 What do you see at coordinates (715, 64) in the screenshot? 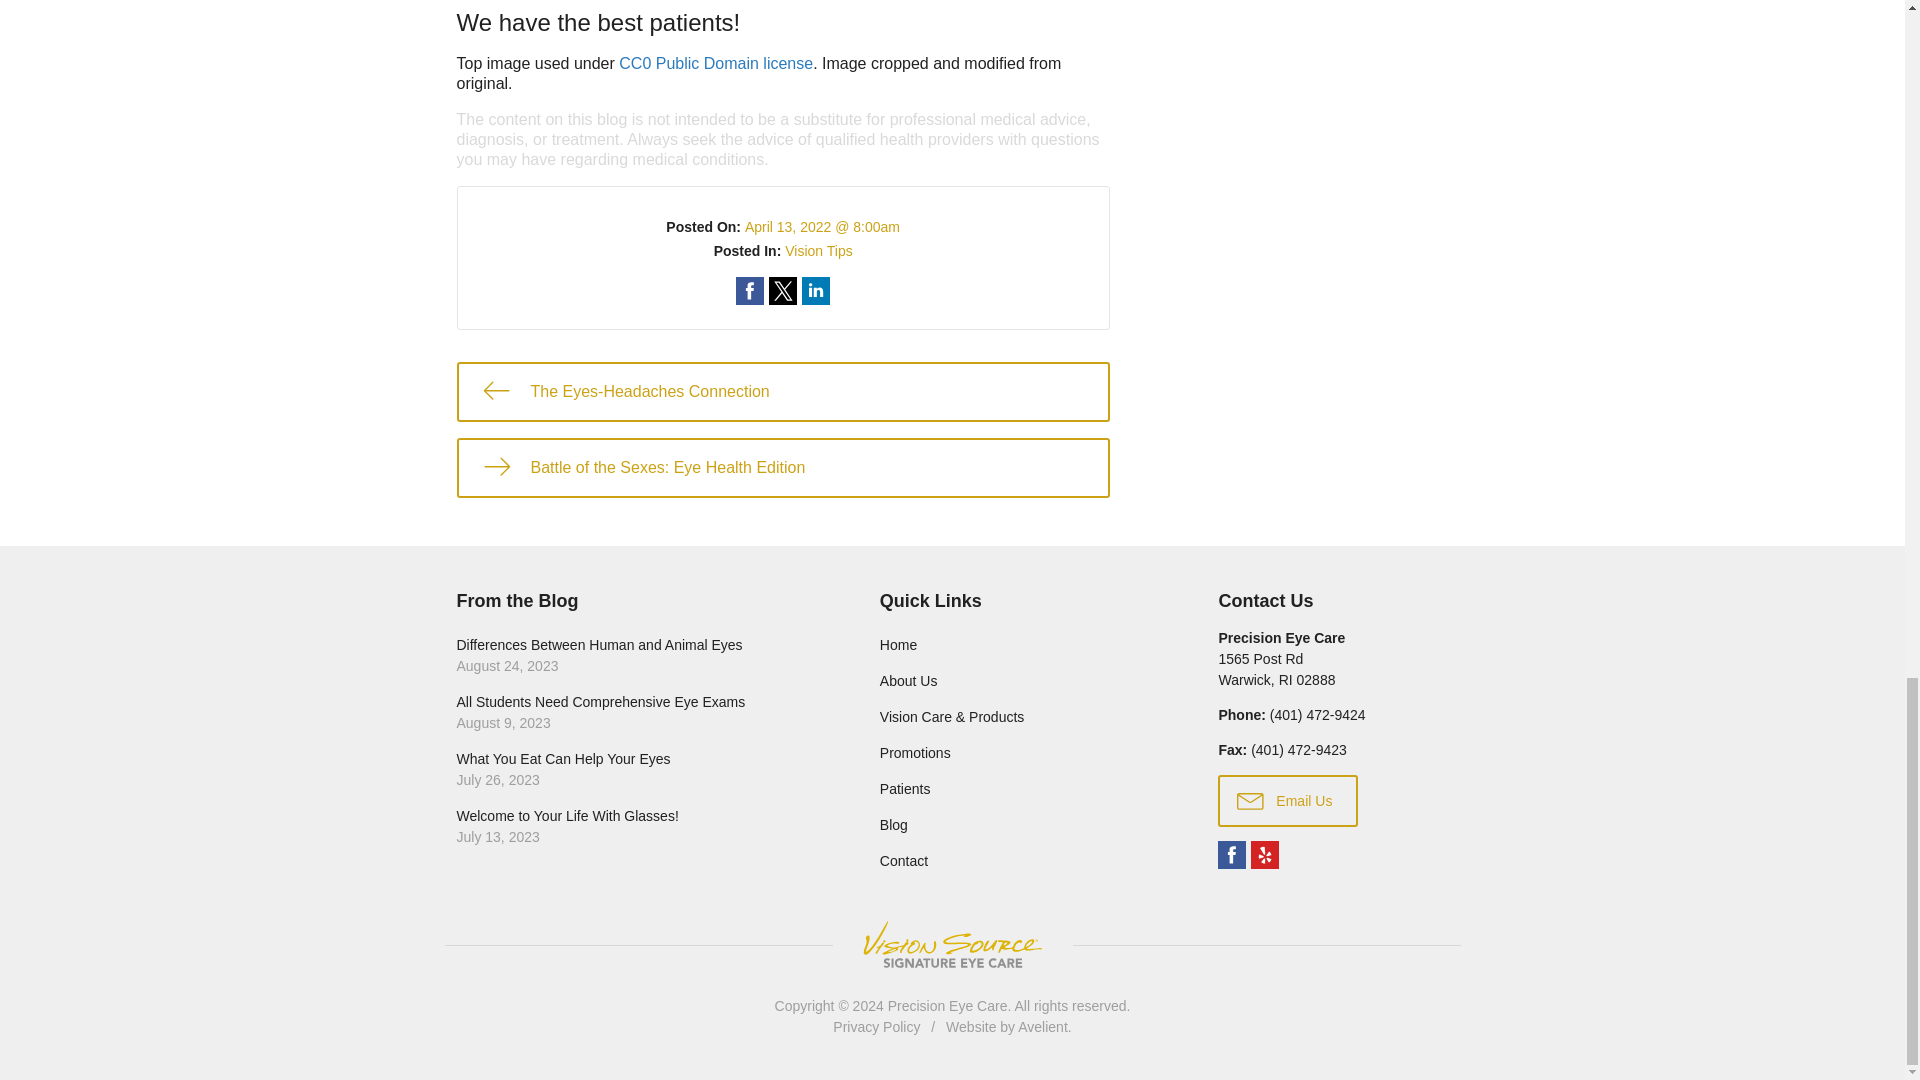
I see `CC0 Public Domain license` at bounding box center [715, 64].